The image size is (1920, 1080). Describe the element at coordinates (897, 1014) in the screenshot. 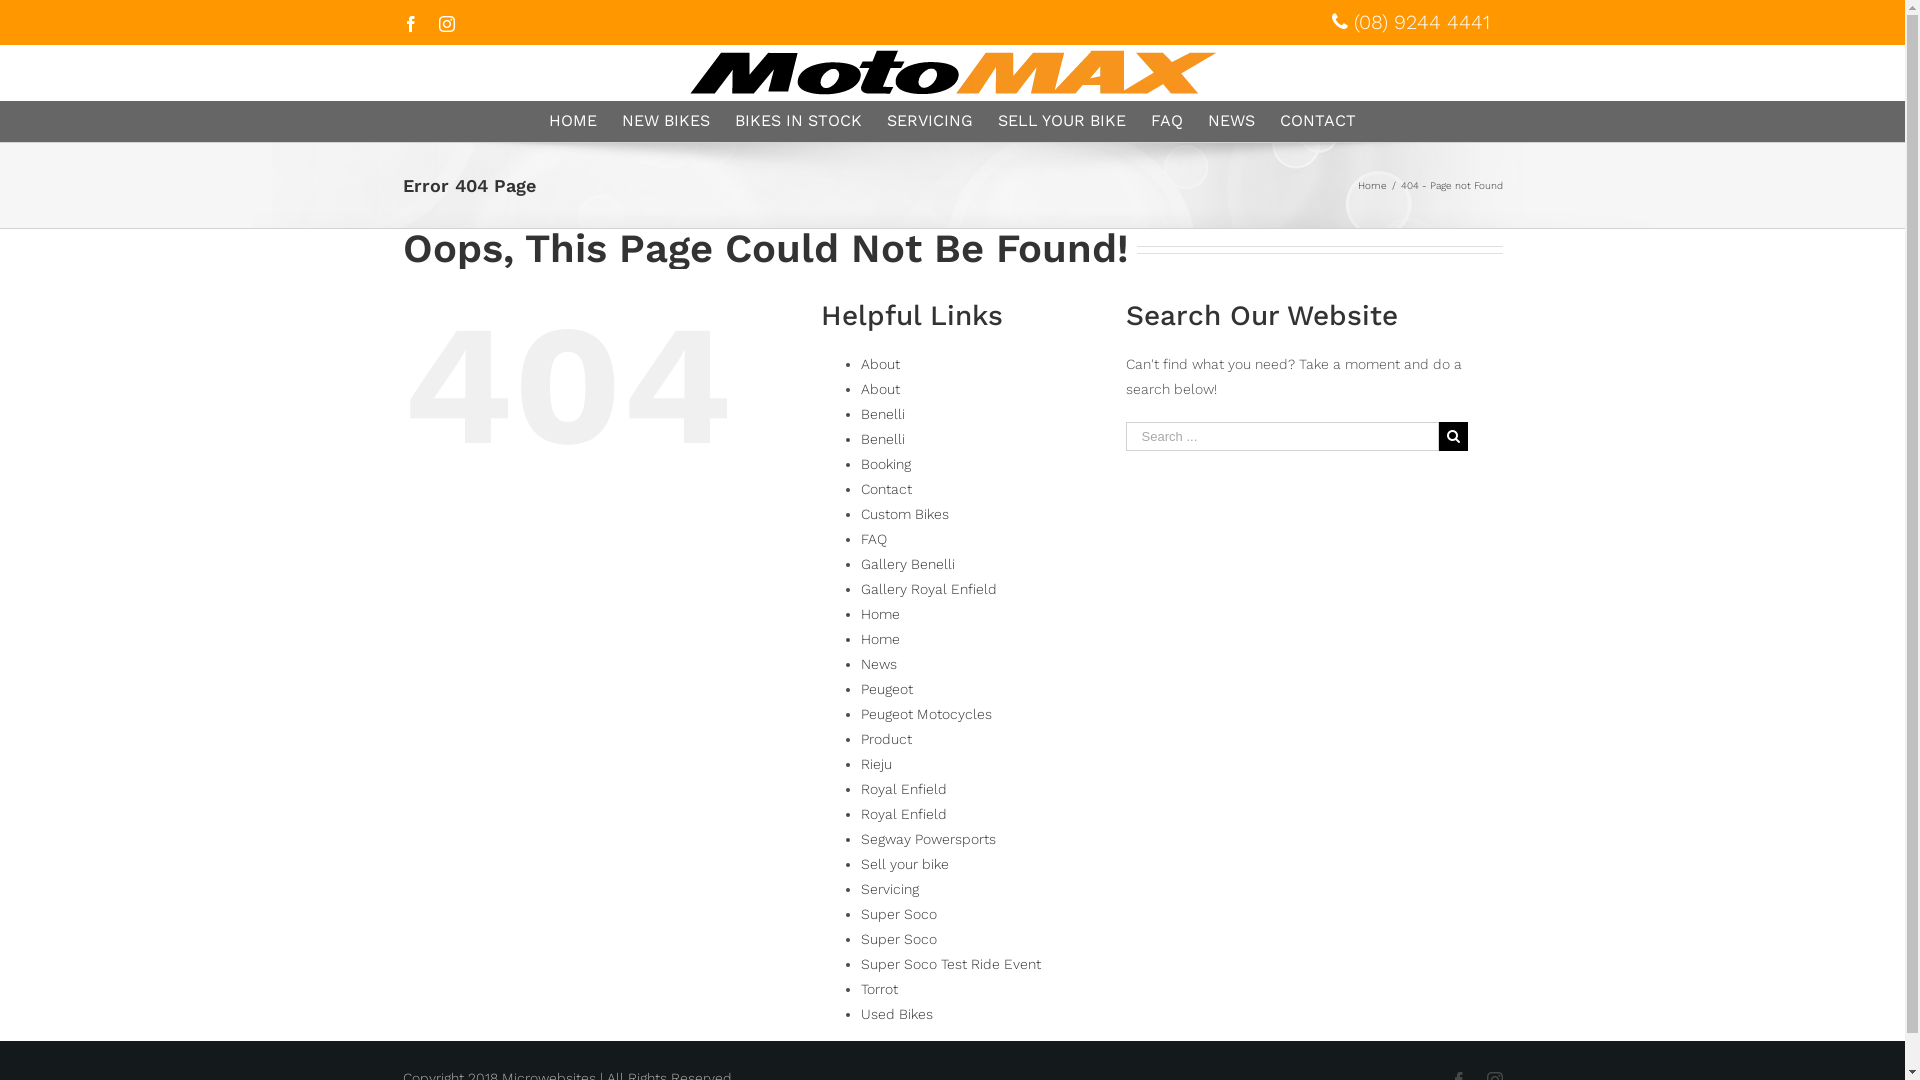

I see `Used Bikes` at that location.